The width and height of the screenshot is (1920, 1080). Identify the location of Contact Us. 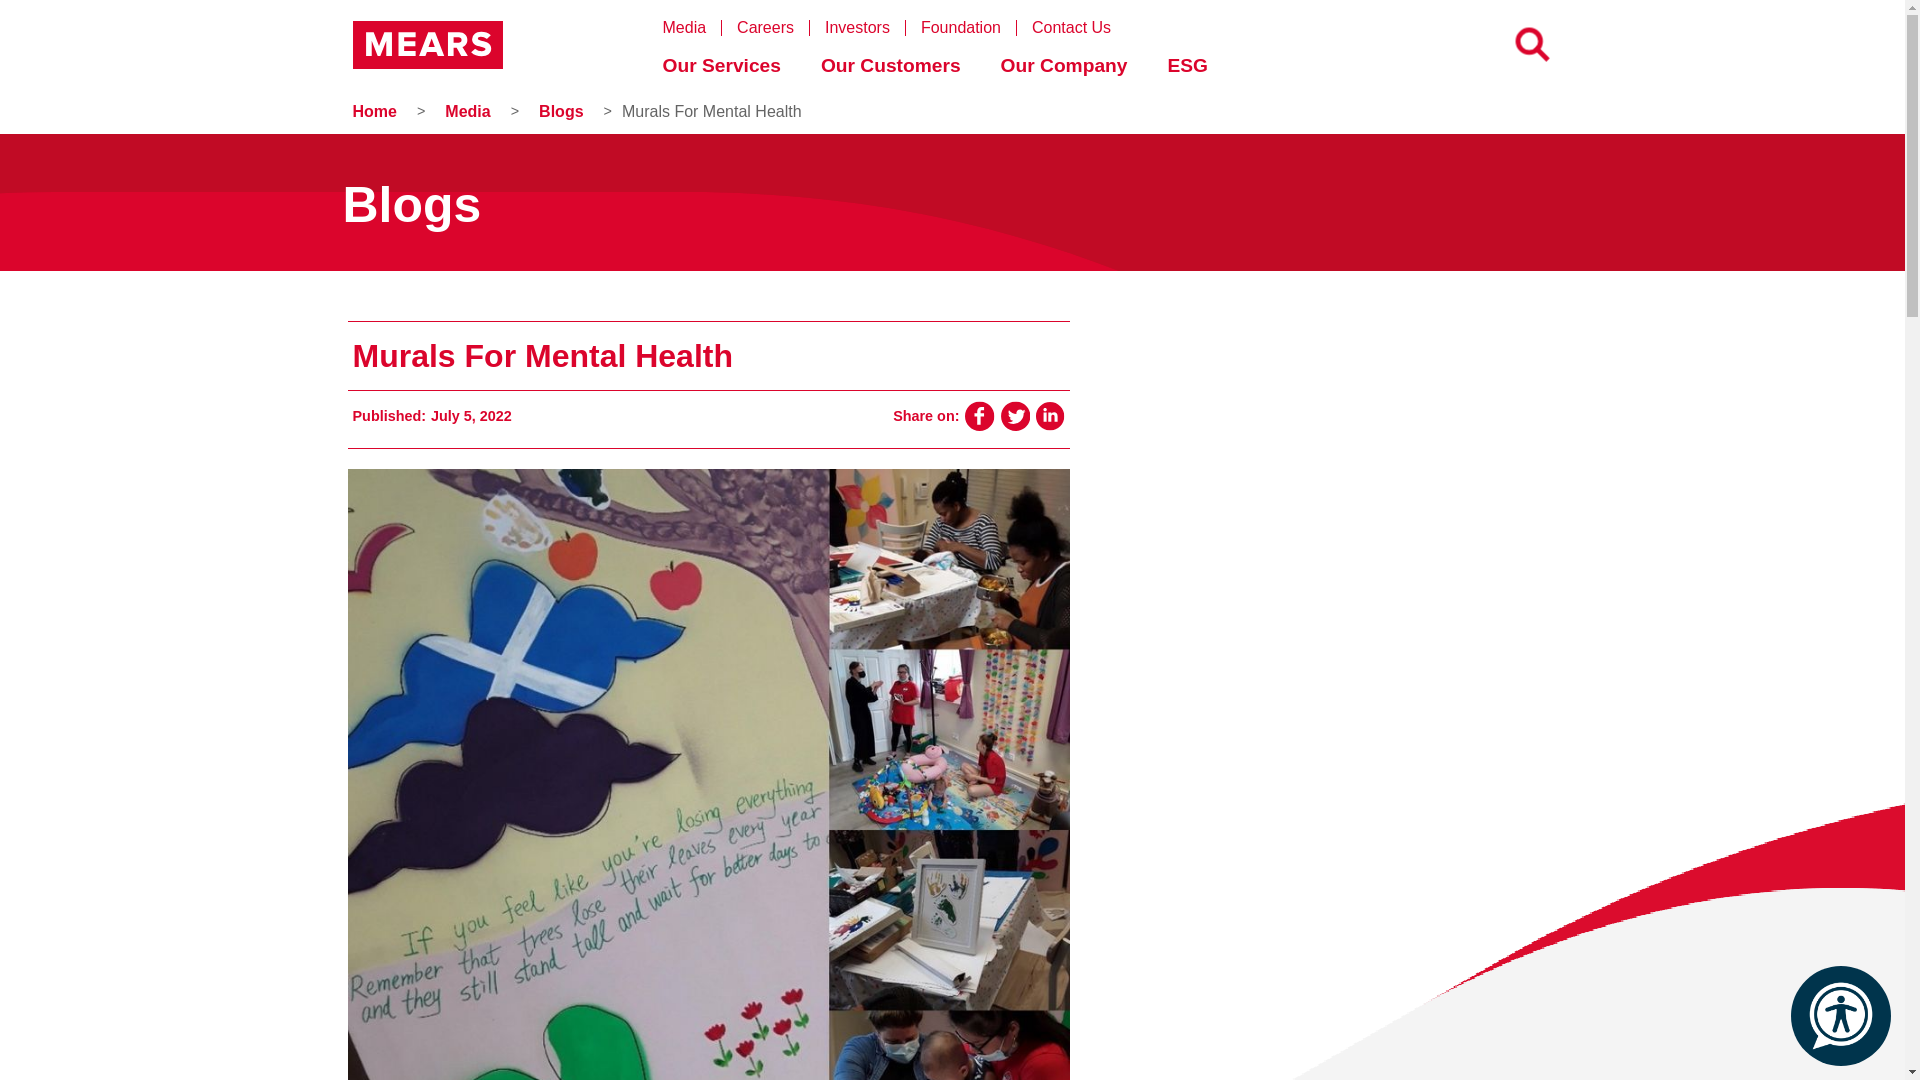
(1078, 28).